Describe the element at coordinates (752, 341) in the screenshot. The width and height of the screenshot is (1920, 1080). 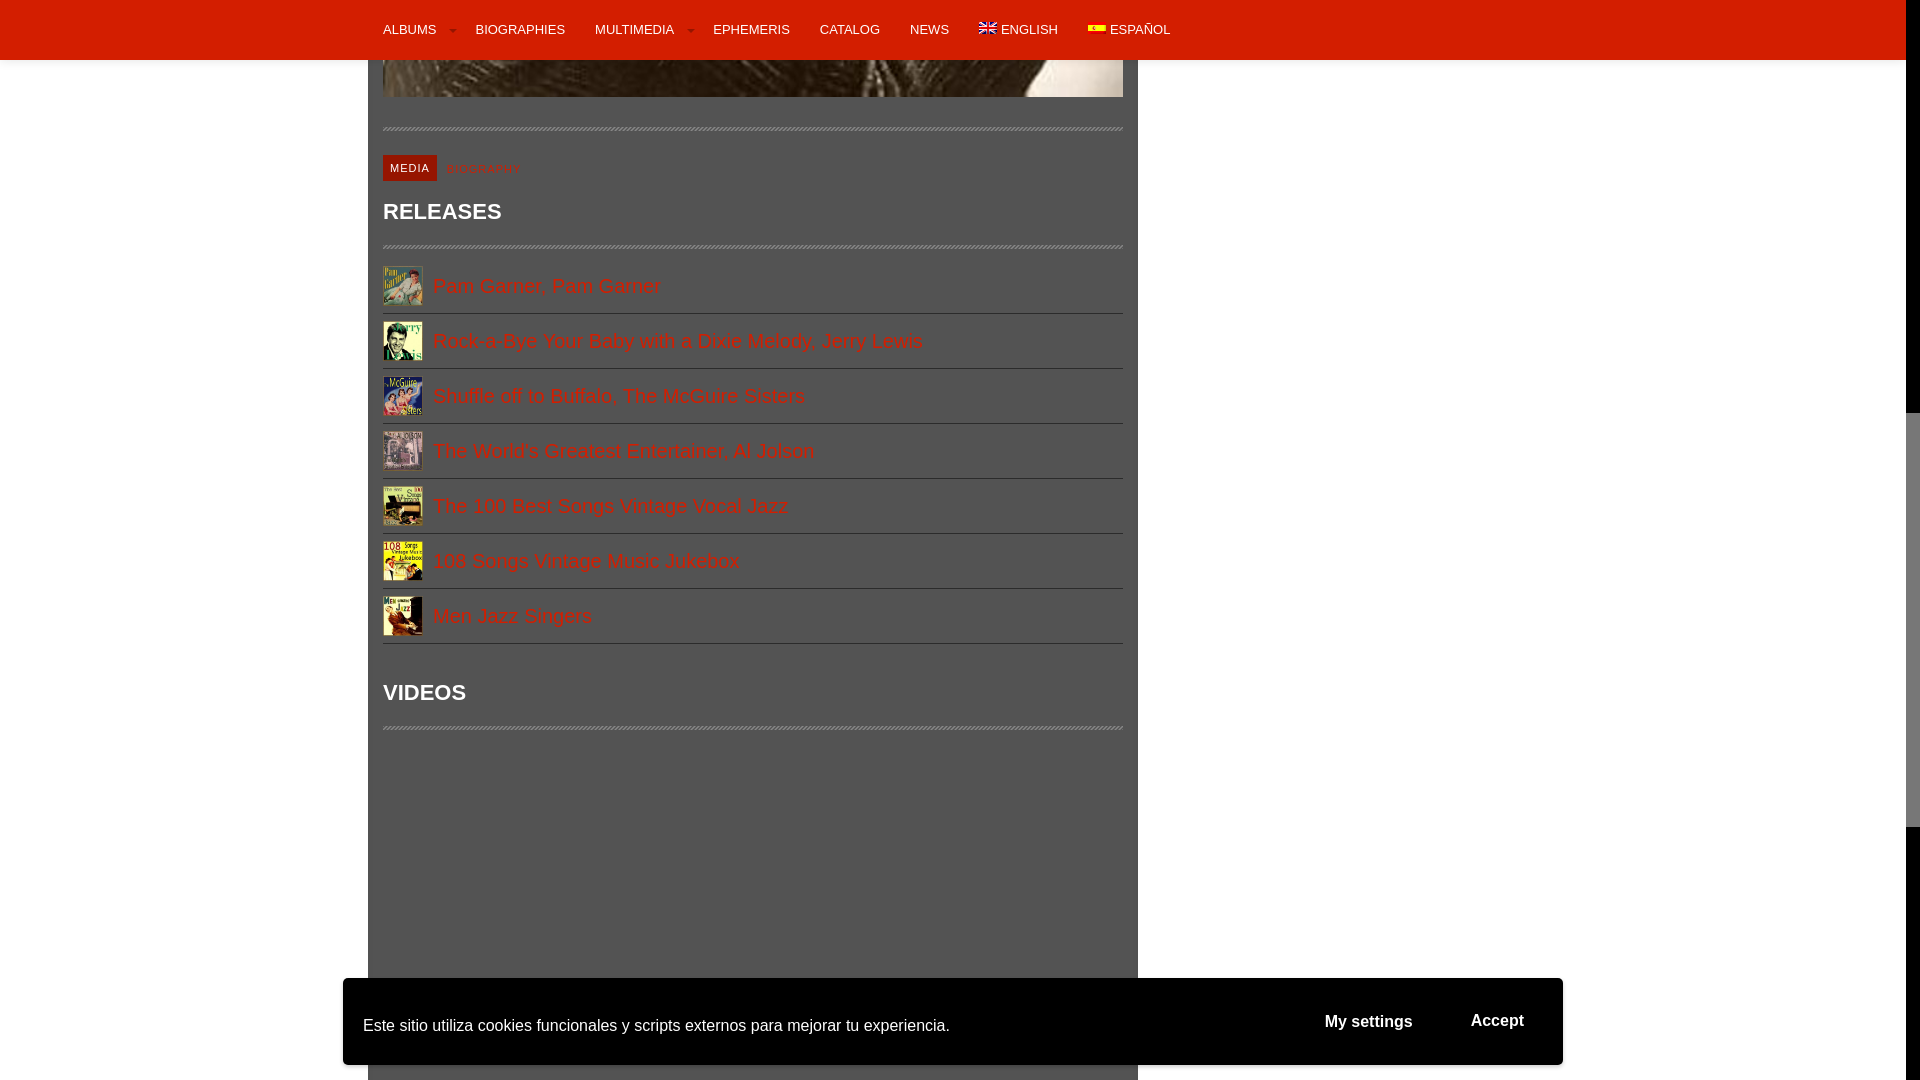
I see `Rock-a-Bye Your Baby with a Dixie Melody, Jerry Lewis` at that location.